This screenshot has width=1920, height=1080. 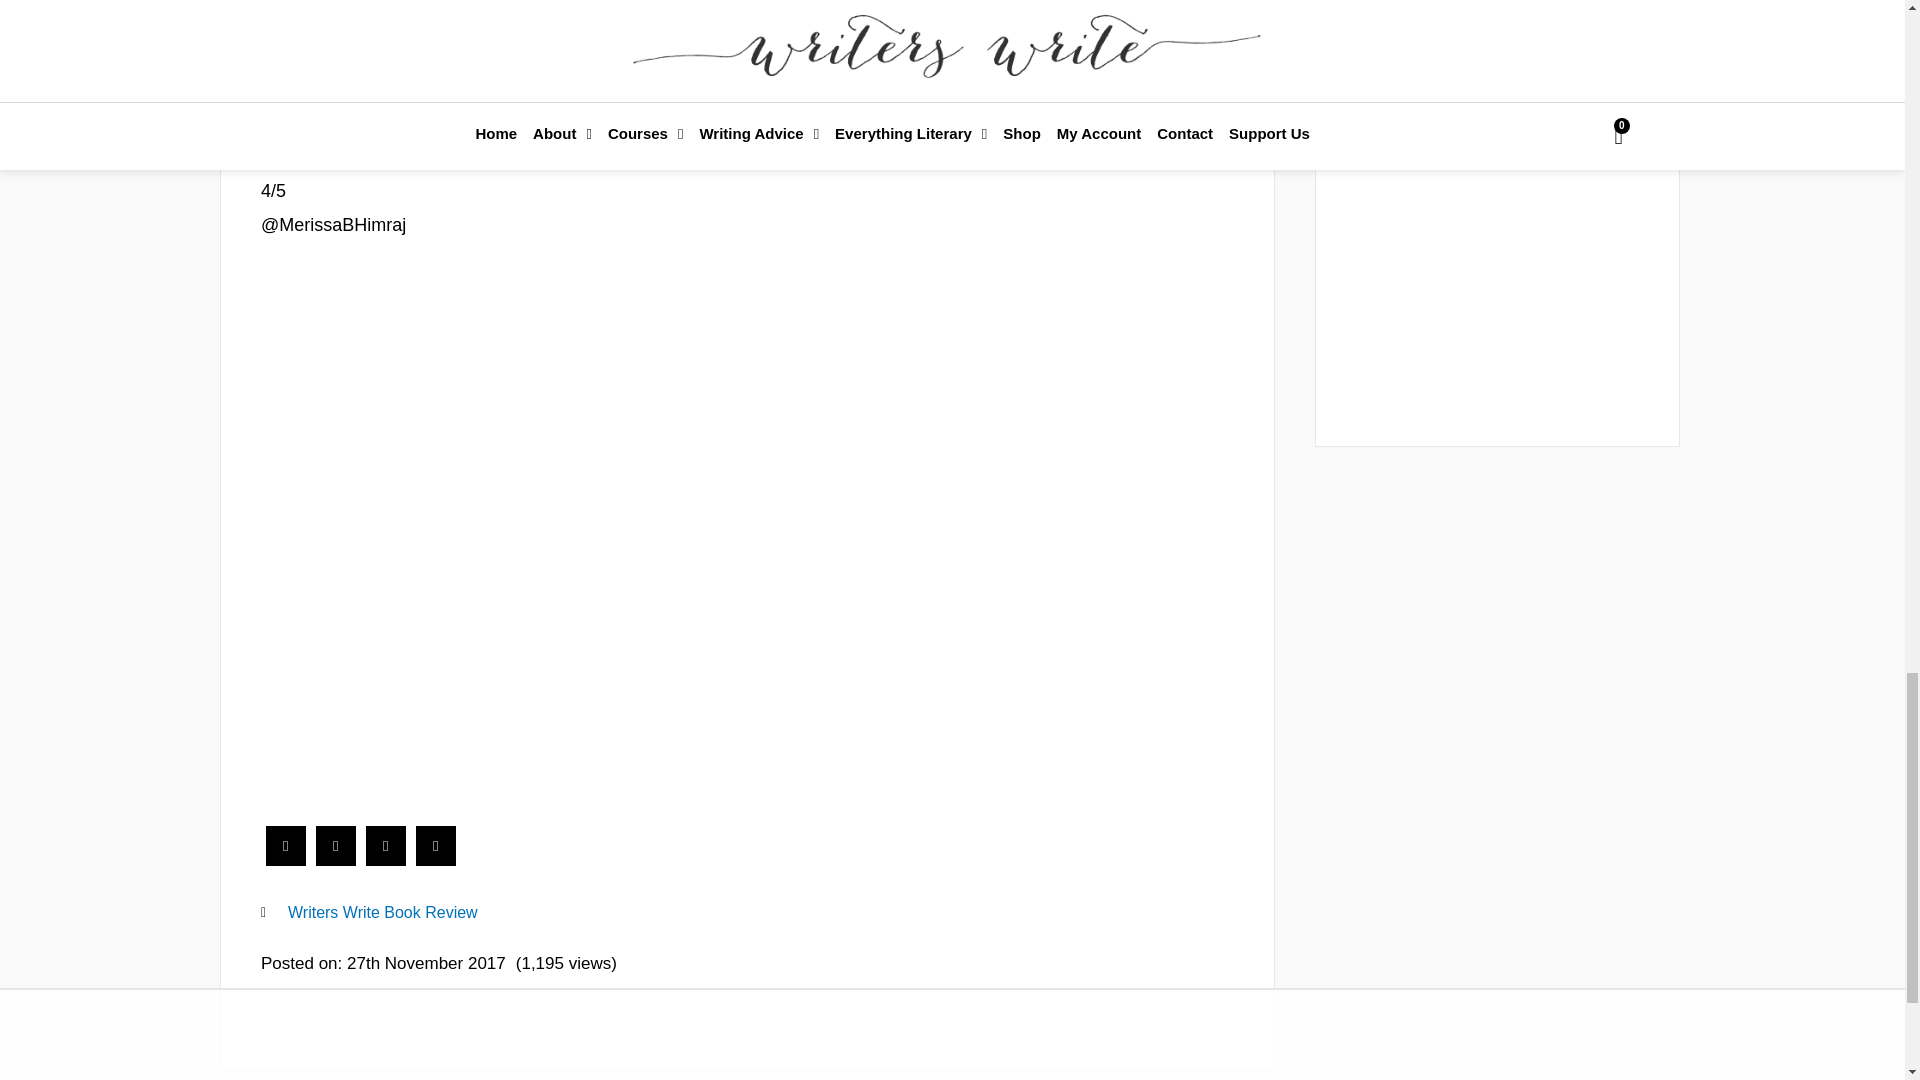 I want to click on Share on Facebook, so click(x=286, y=860).